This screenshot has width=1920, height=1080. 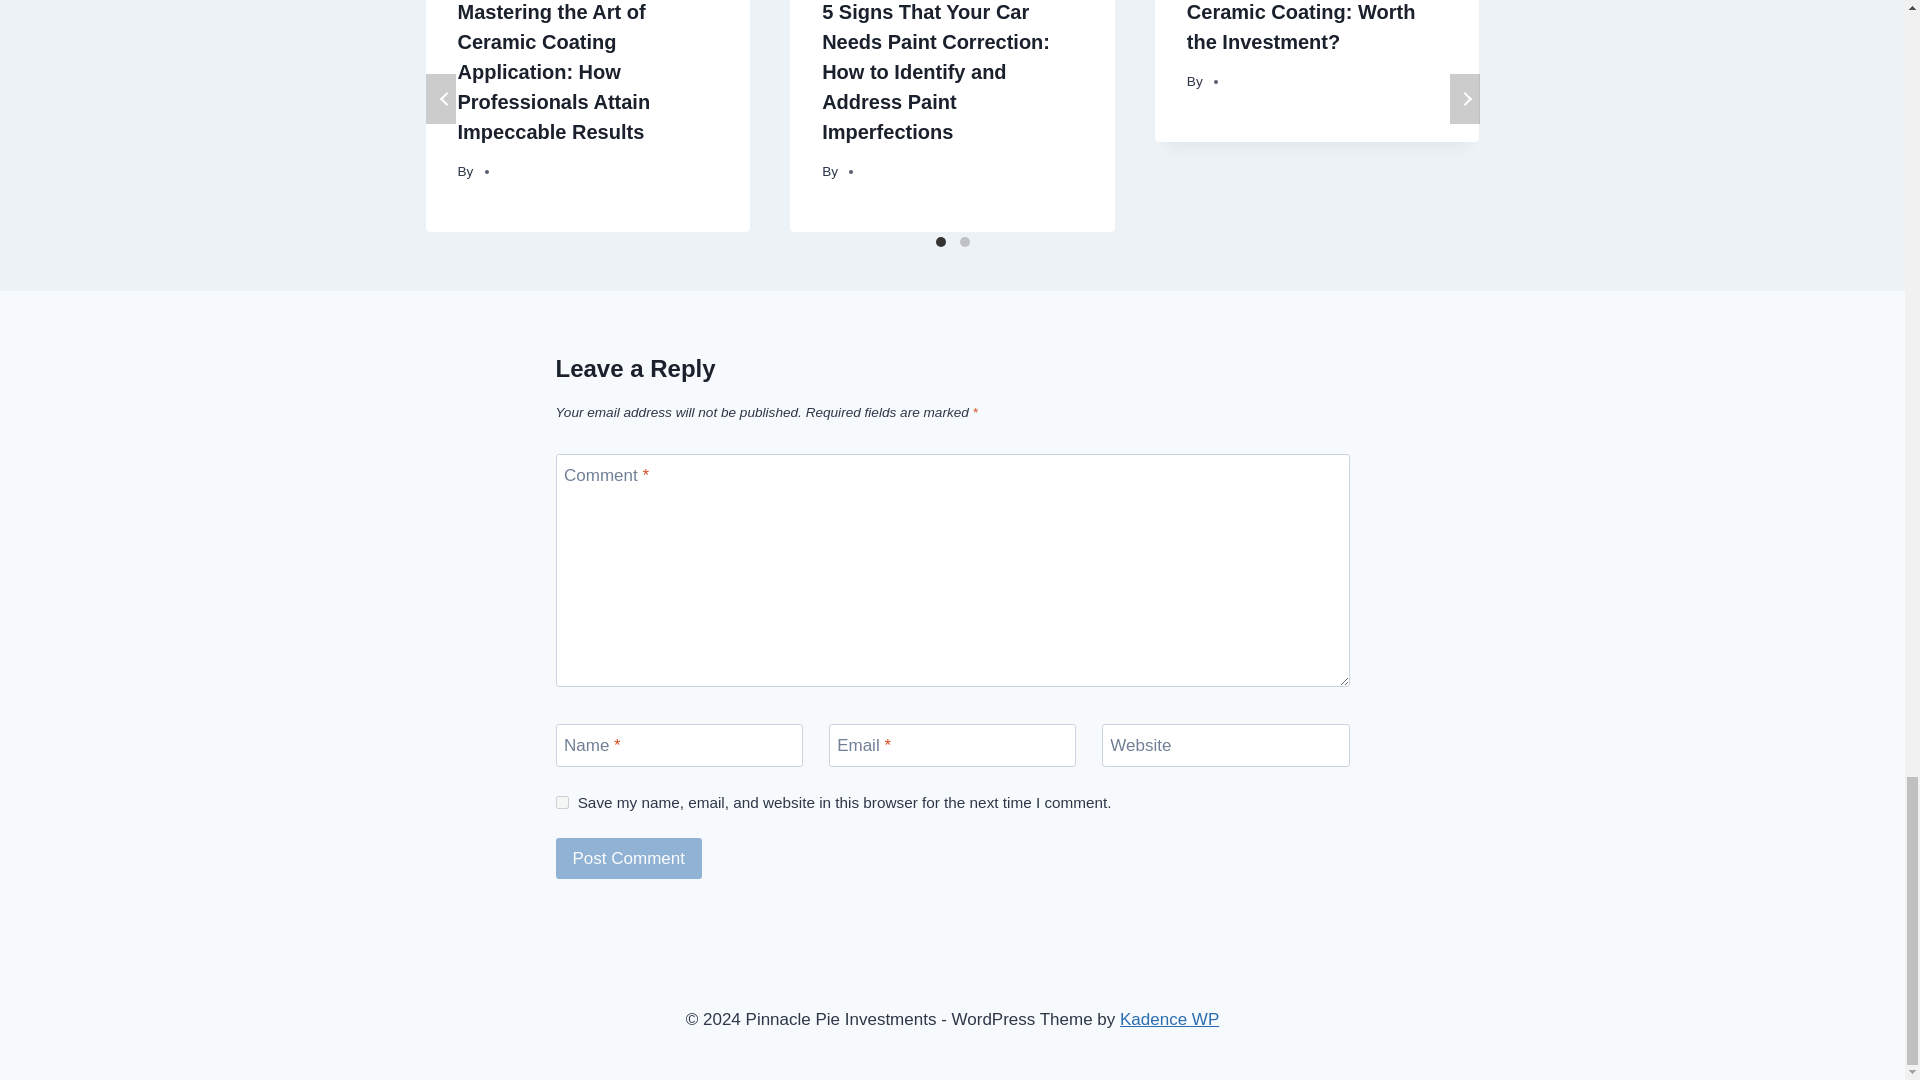 What do you see at coordinates (1301, 26) in the screenshot?
I see `Ceramic Coating: Worth the Investment?` at bounding box center [1301, 26].